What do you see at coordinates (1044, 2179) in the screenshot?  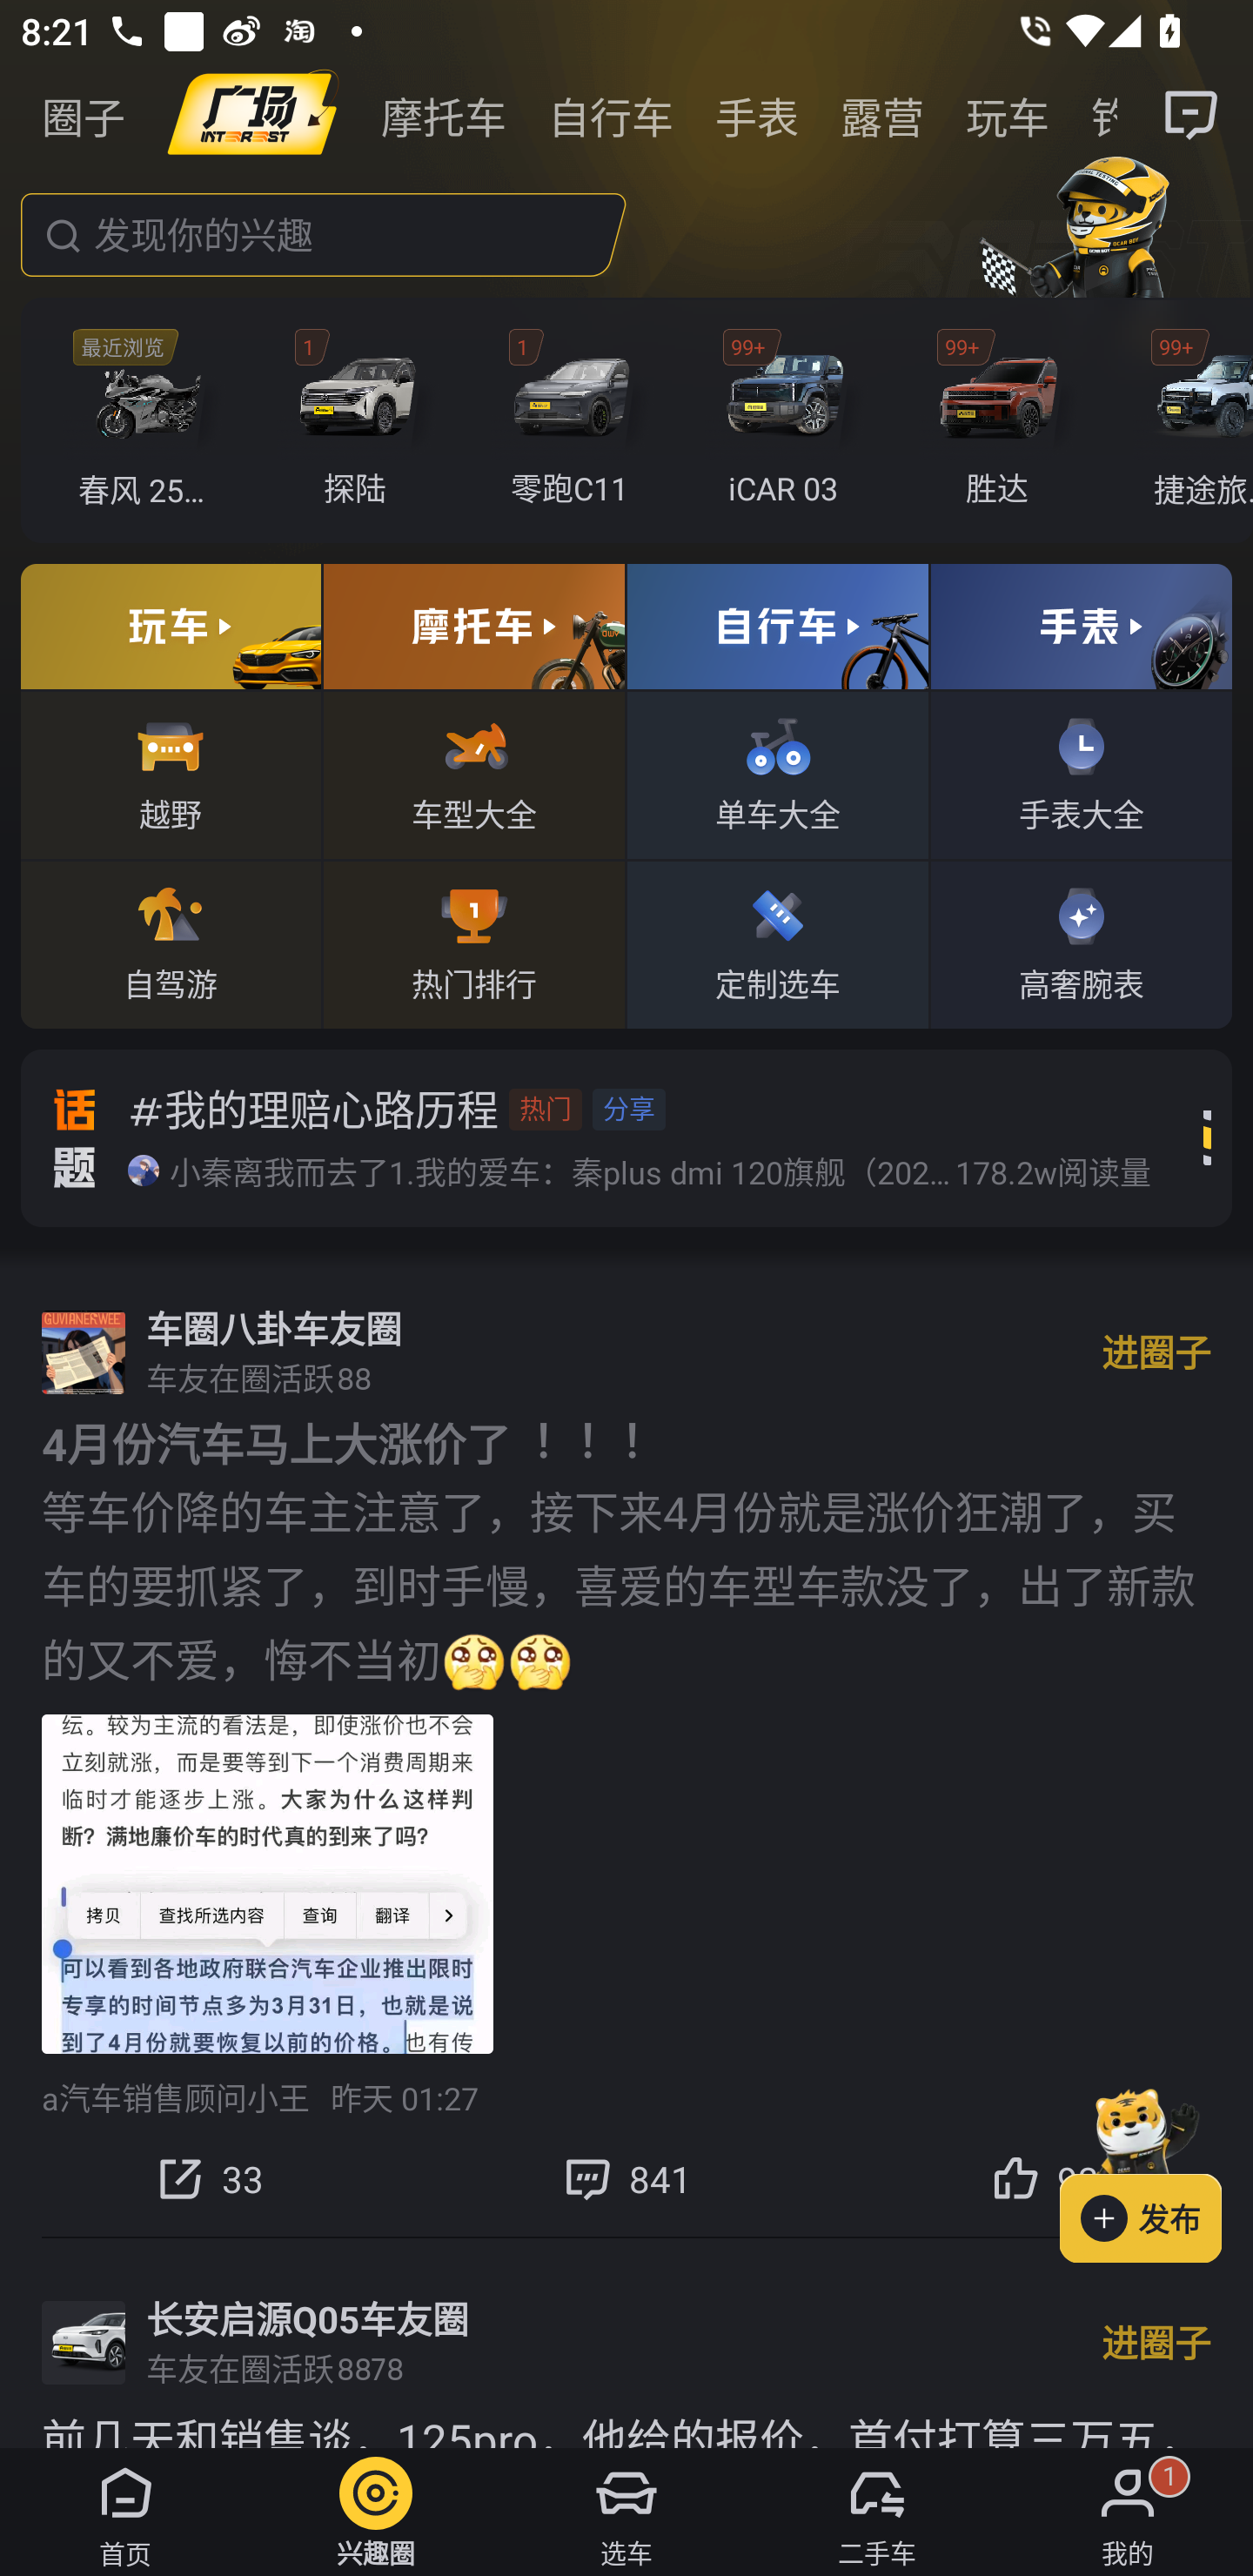 I see `93` at bounding box center [1044, 2179].